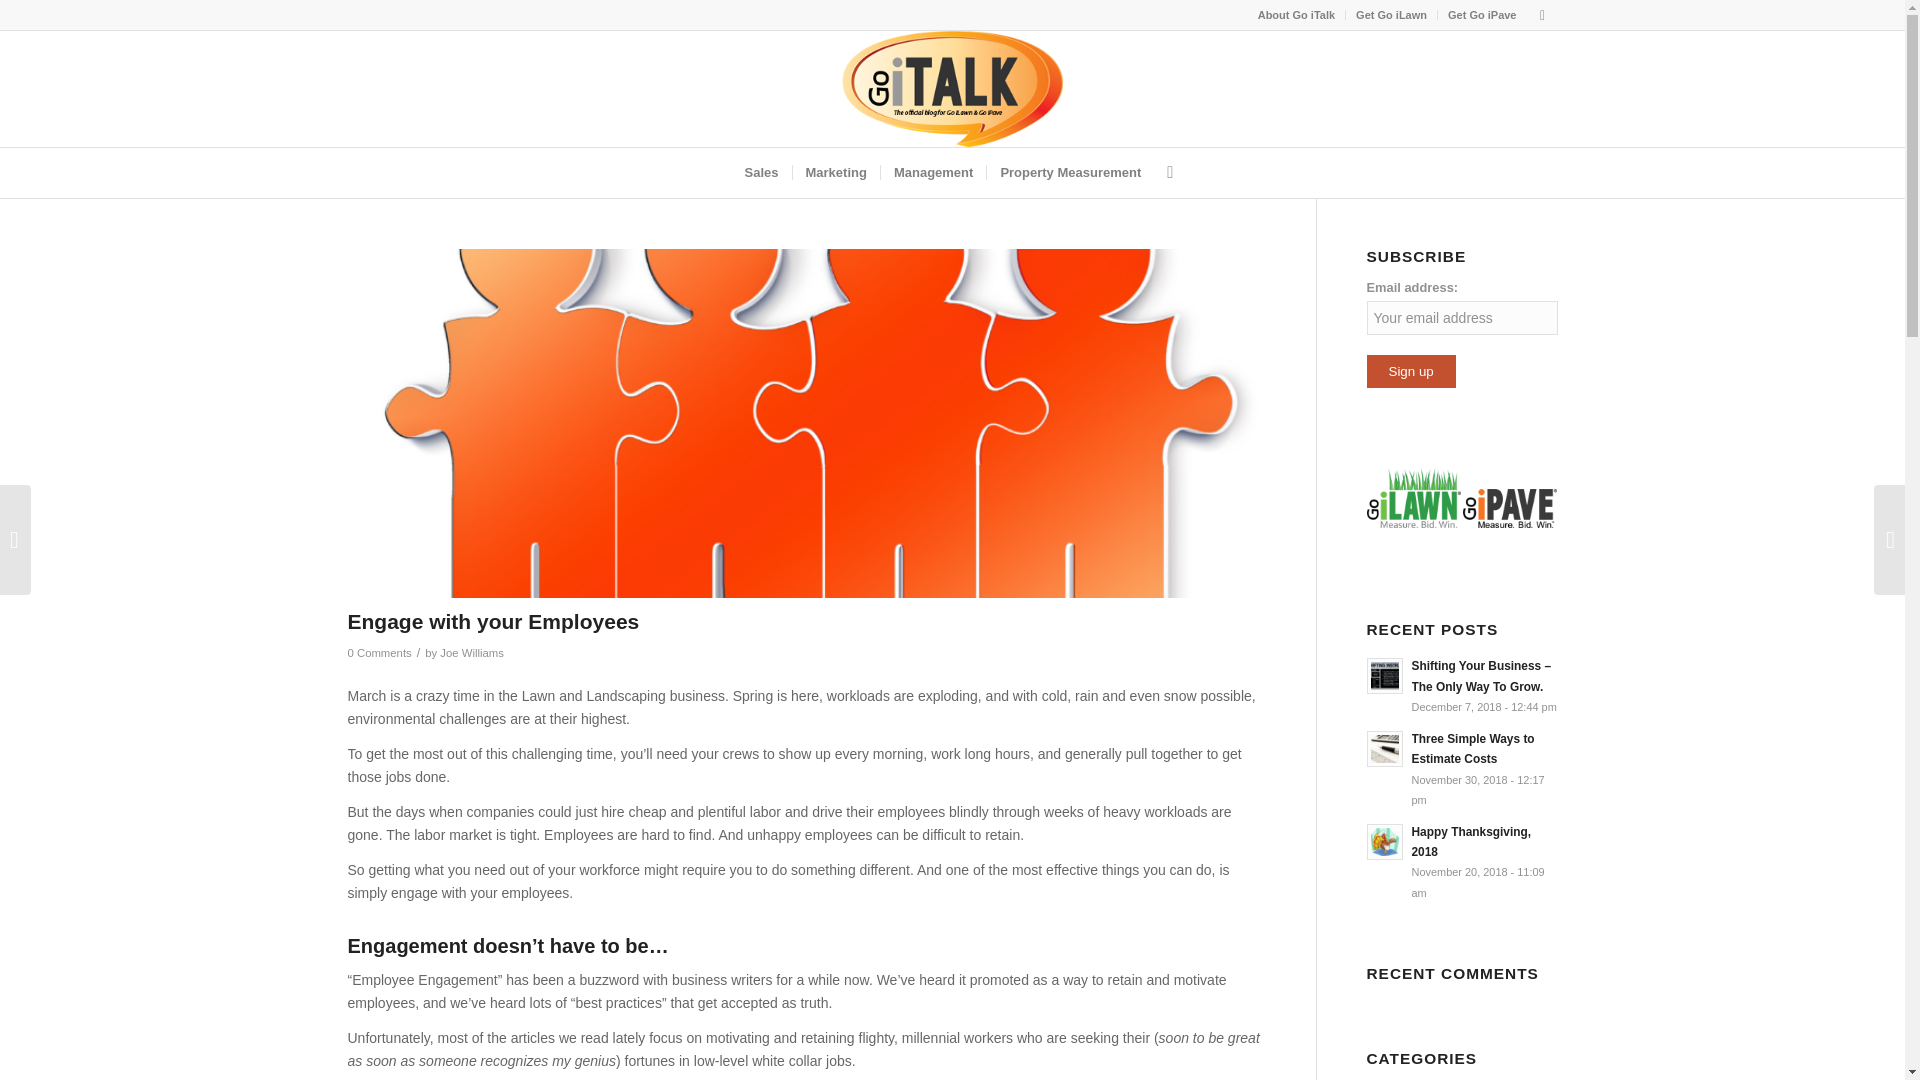 This screenshot has width=1920, height=1080. I want to click on Management, so click(932, 172).